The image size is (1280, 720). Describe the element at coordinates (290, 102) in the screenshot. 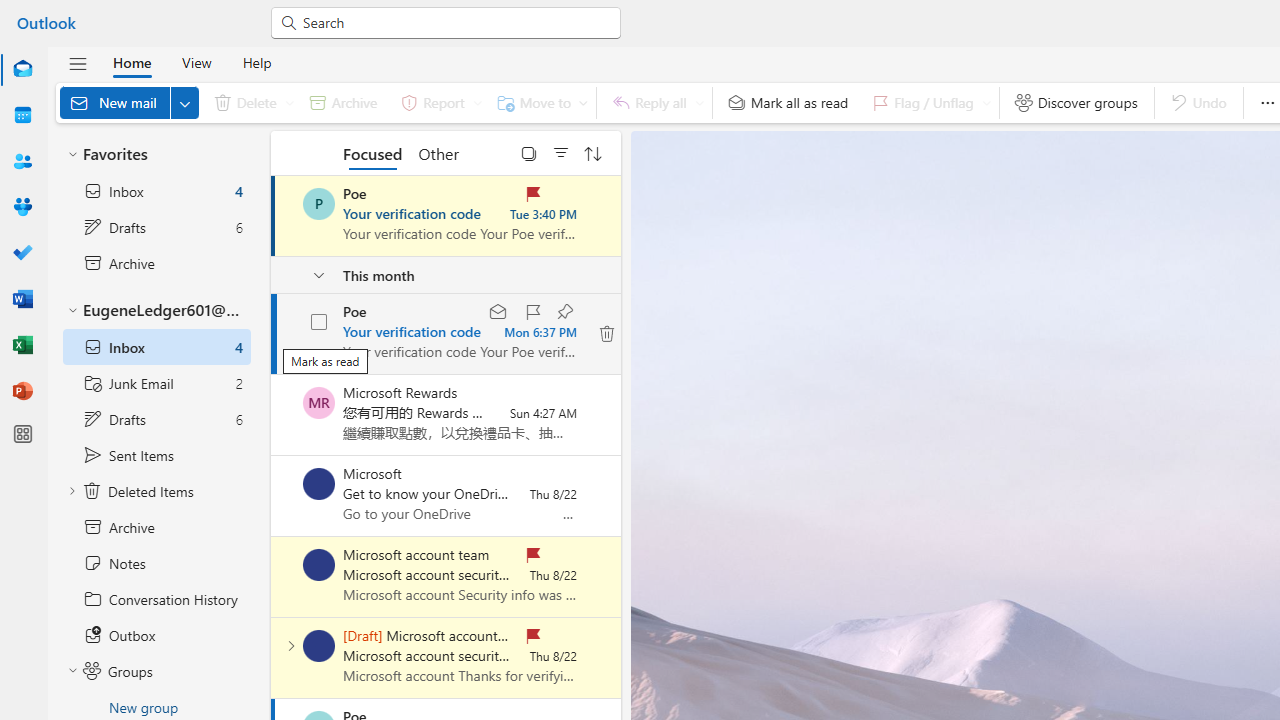

I see `Expand to see delete options` at that location.